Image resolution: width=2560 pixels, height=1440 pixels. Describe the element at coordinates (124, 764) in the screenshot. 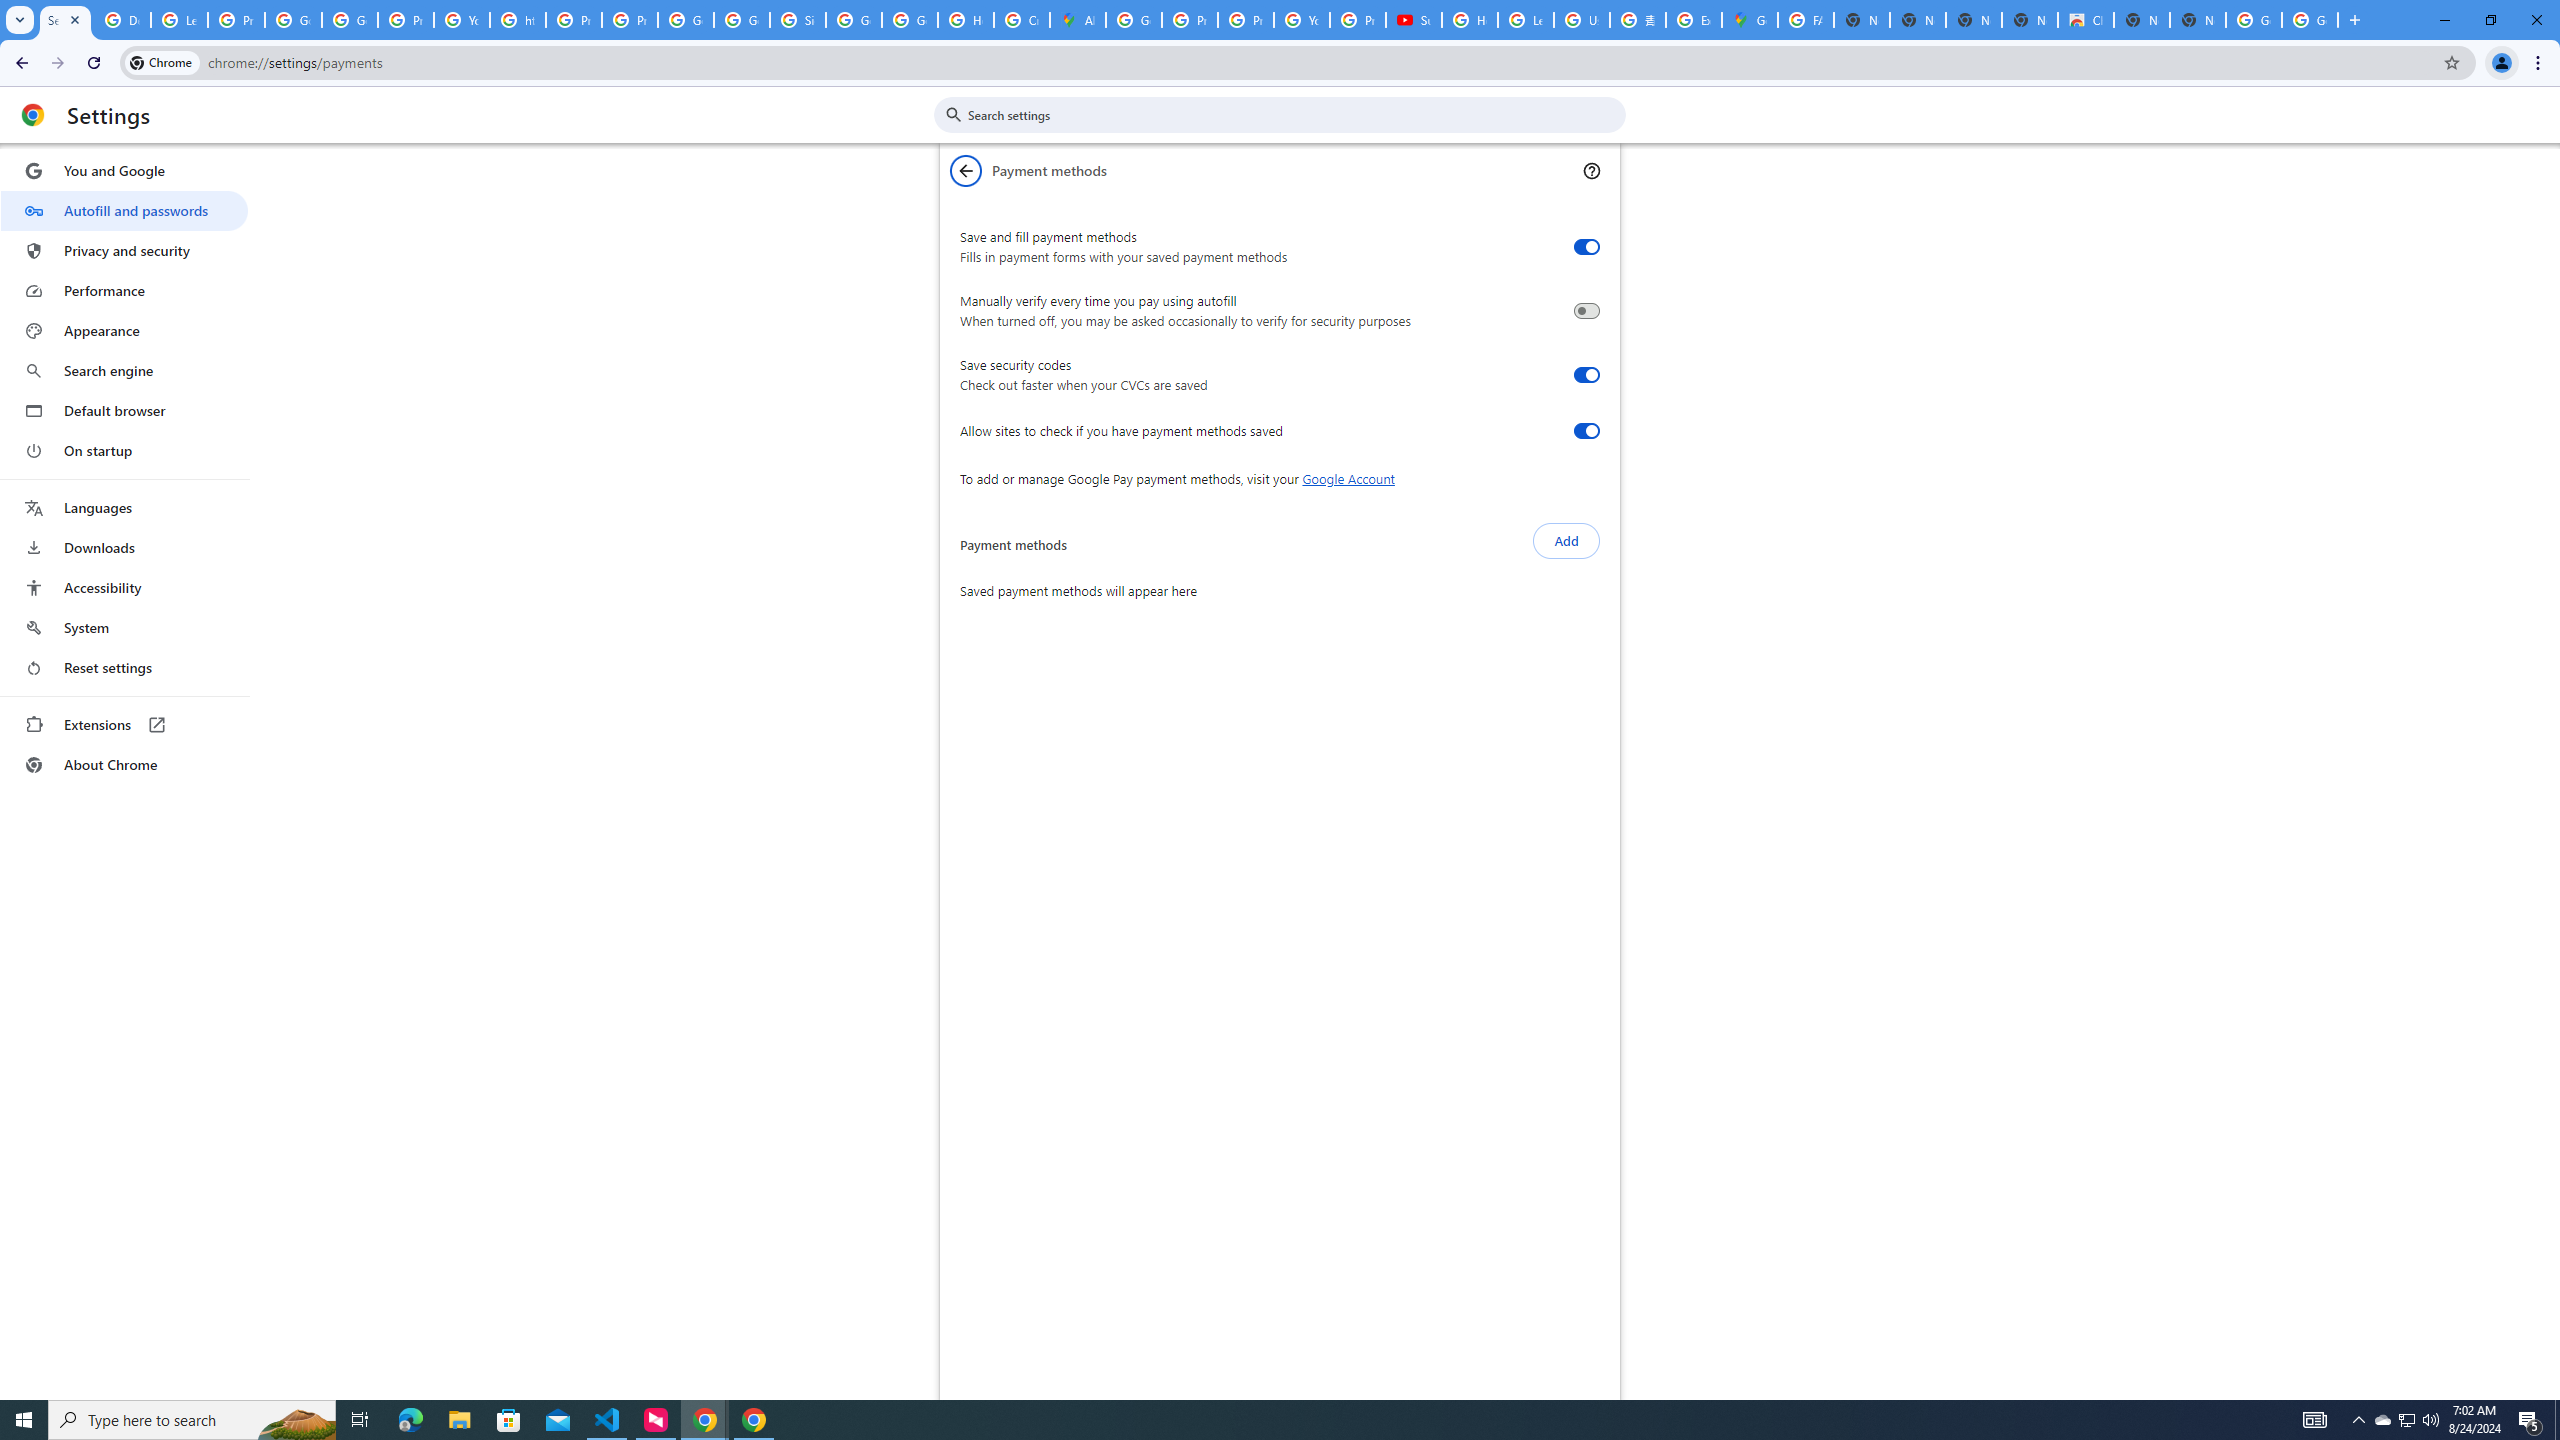

I see `About Chrome` at that location.